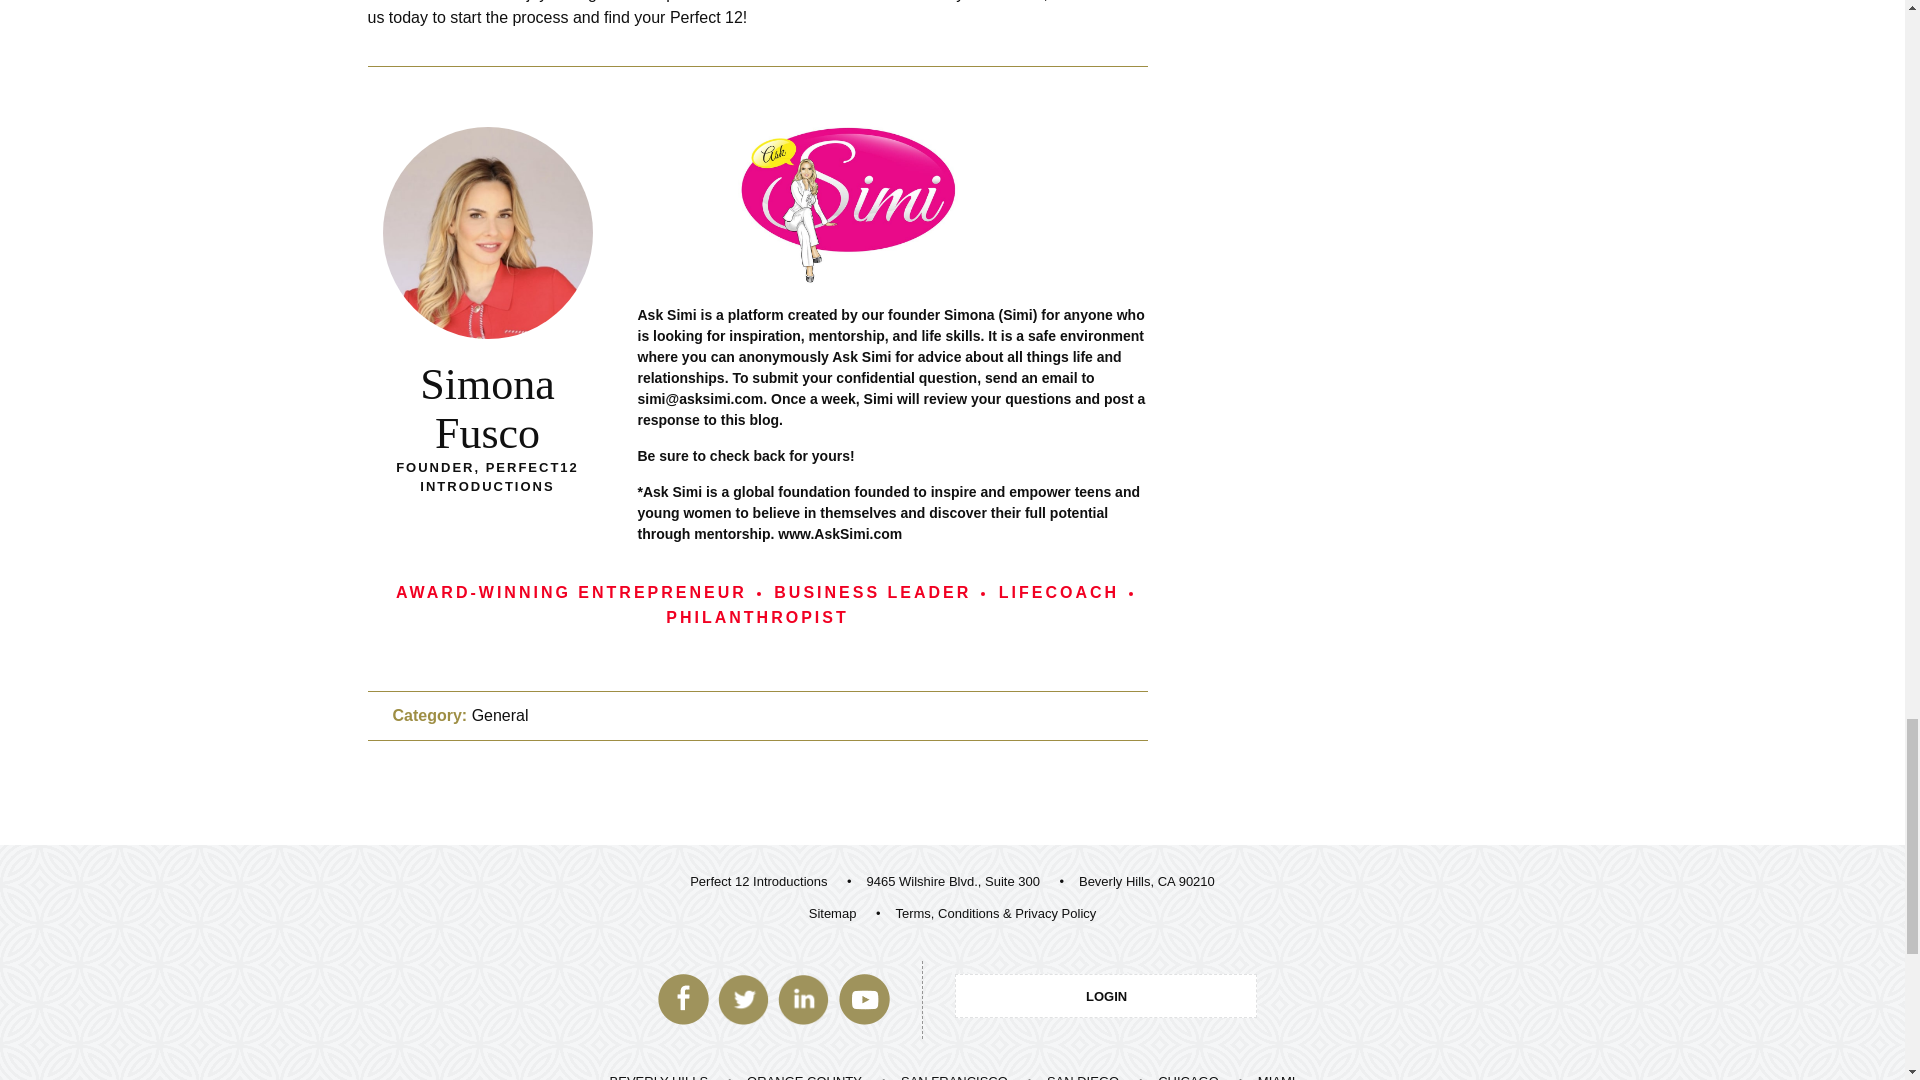 Image resolution: width=1920 pixels, height=1080 pixels. What do you see at coordinates (840, 534) in the screenshot?
I see `www.AskSimi.com` at bounding box center [840, 534].